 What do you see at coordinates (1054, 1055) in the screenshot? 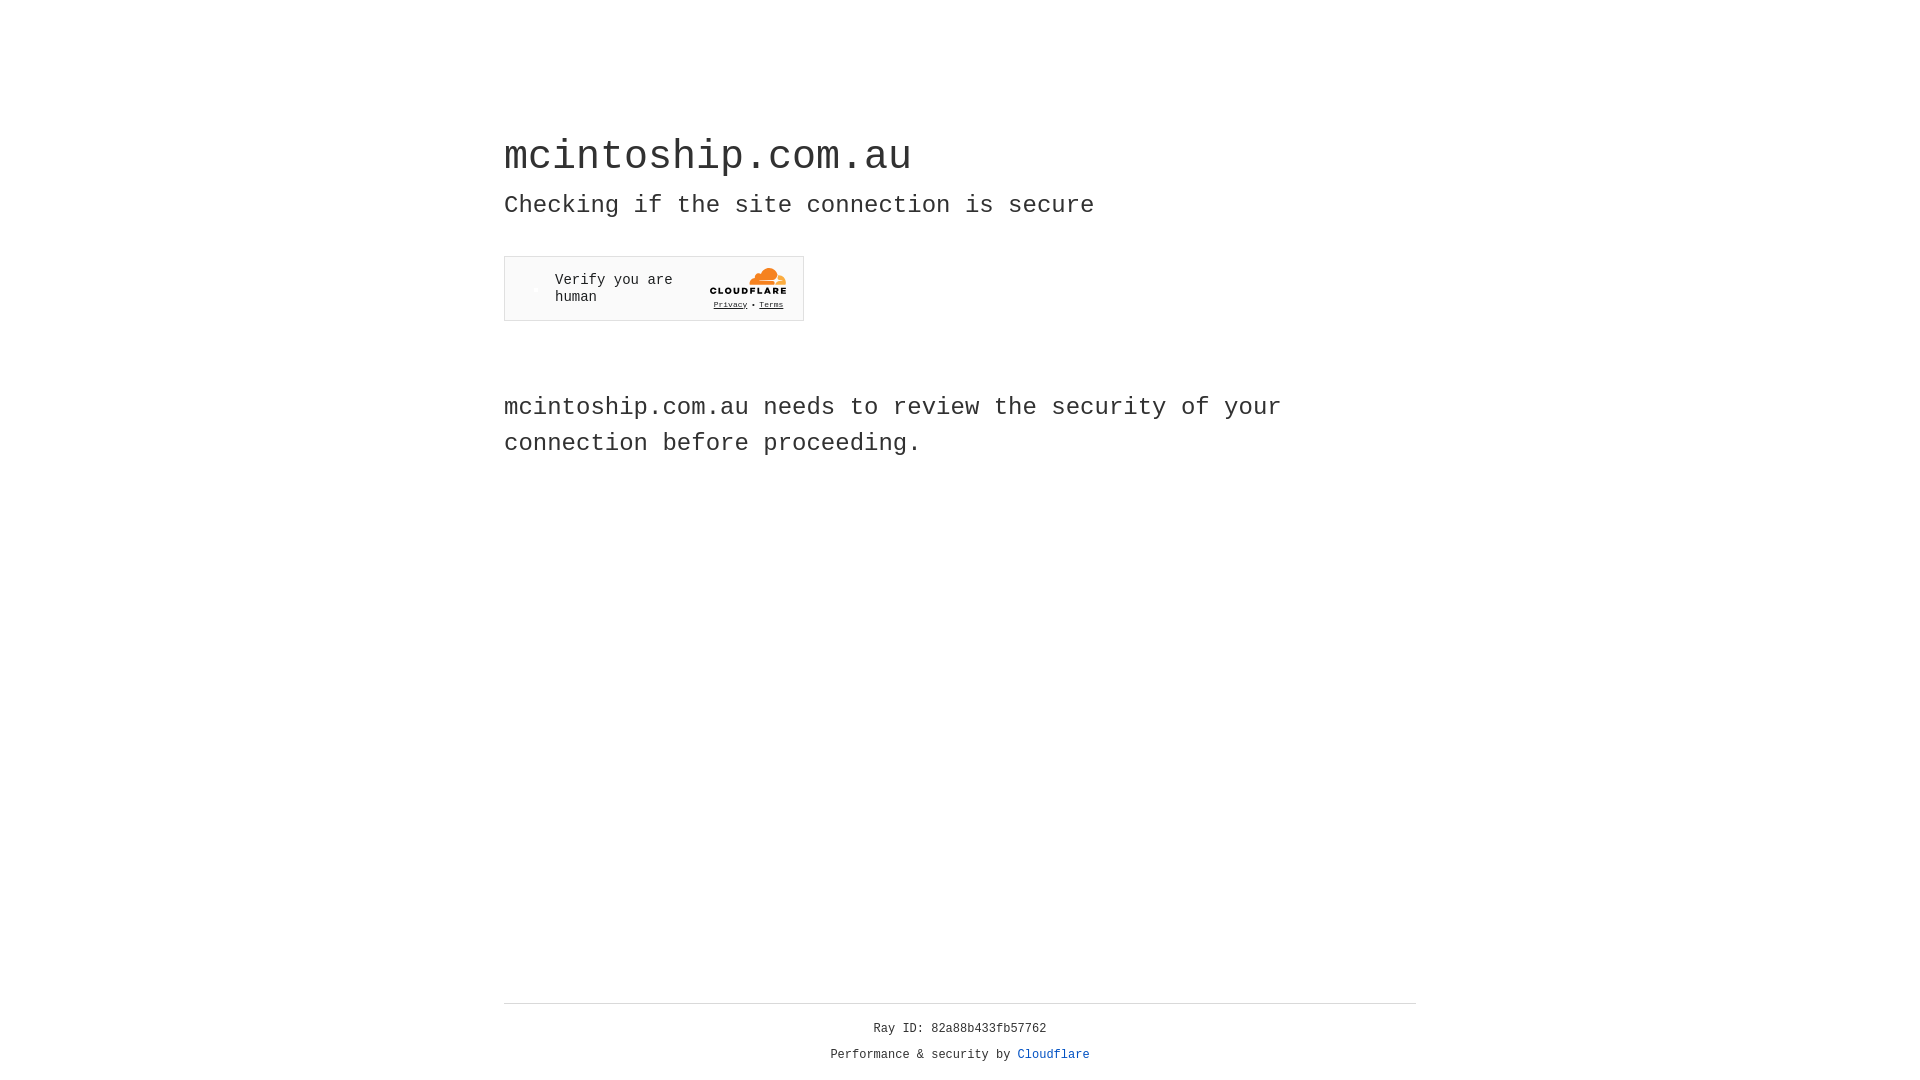
I see `Cloudflare` at bounding box center [1054, 1055].